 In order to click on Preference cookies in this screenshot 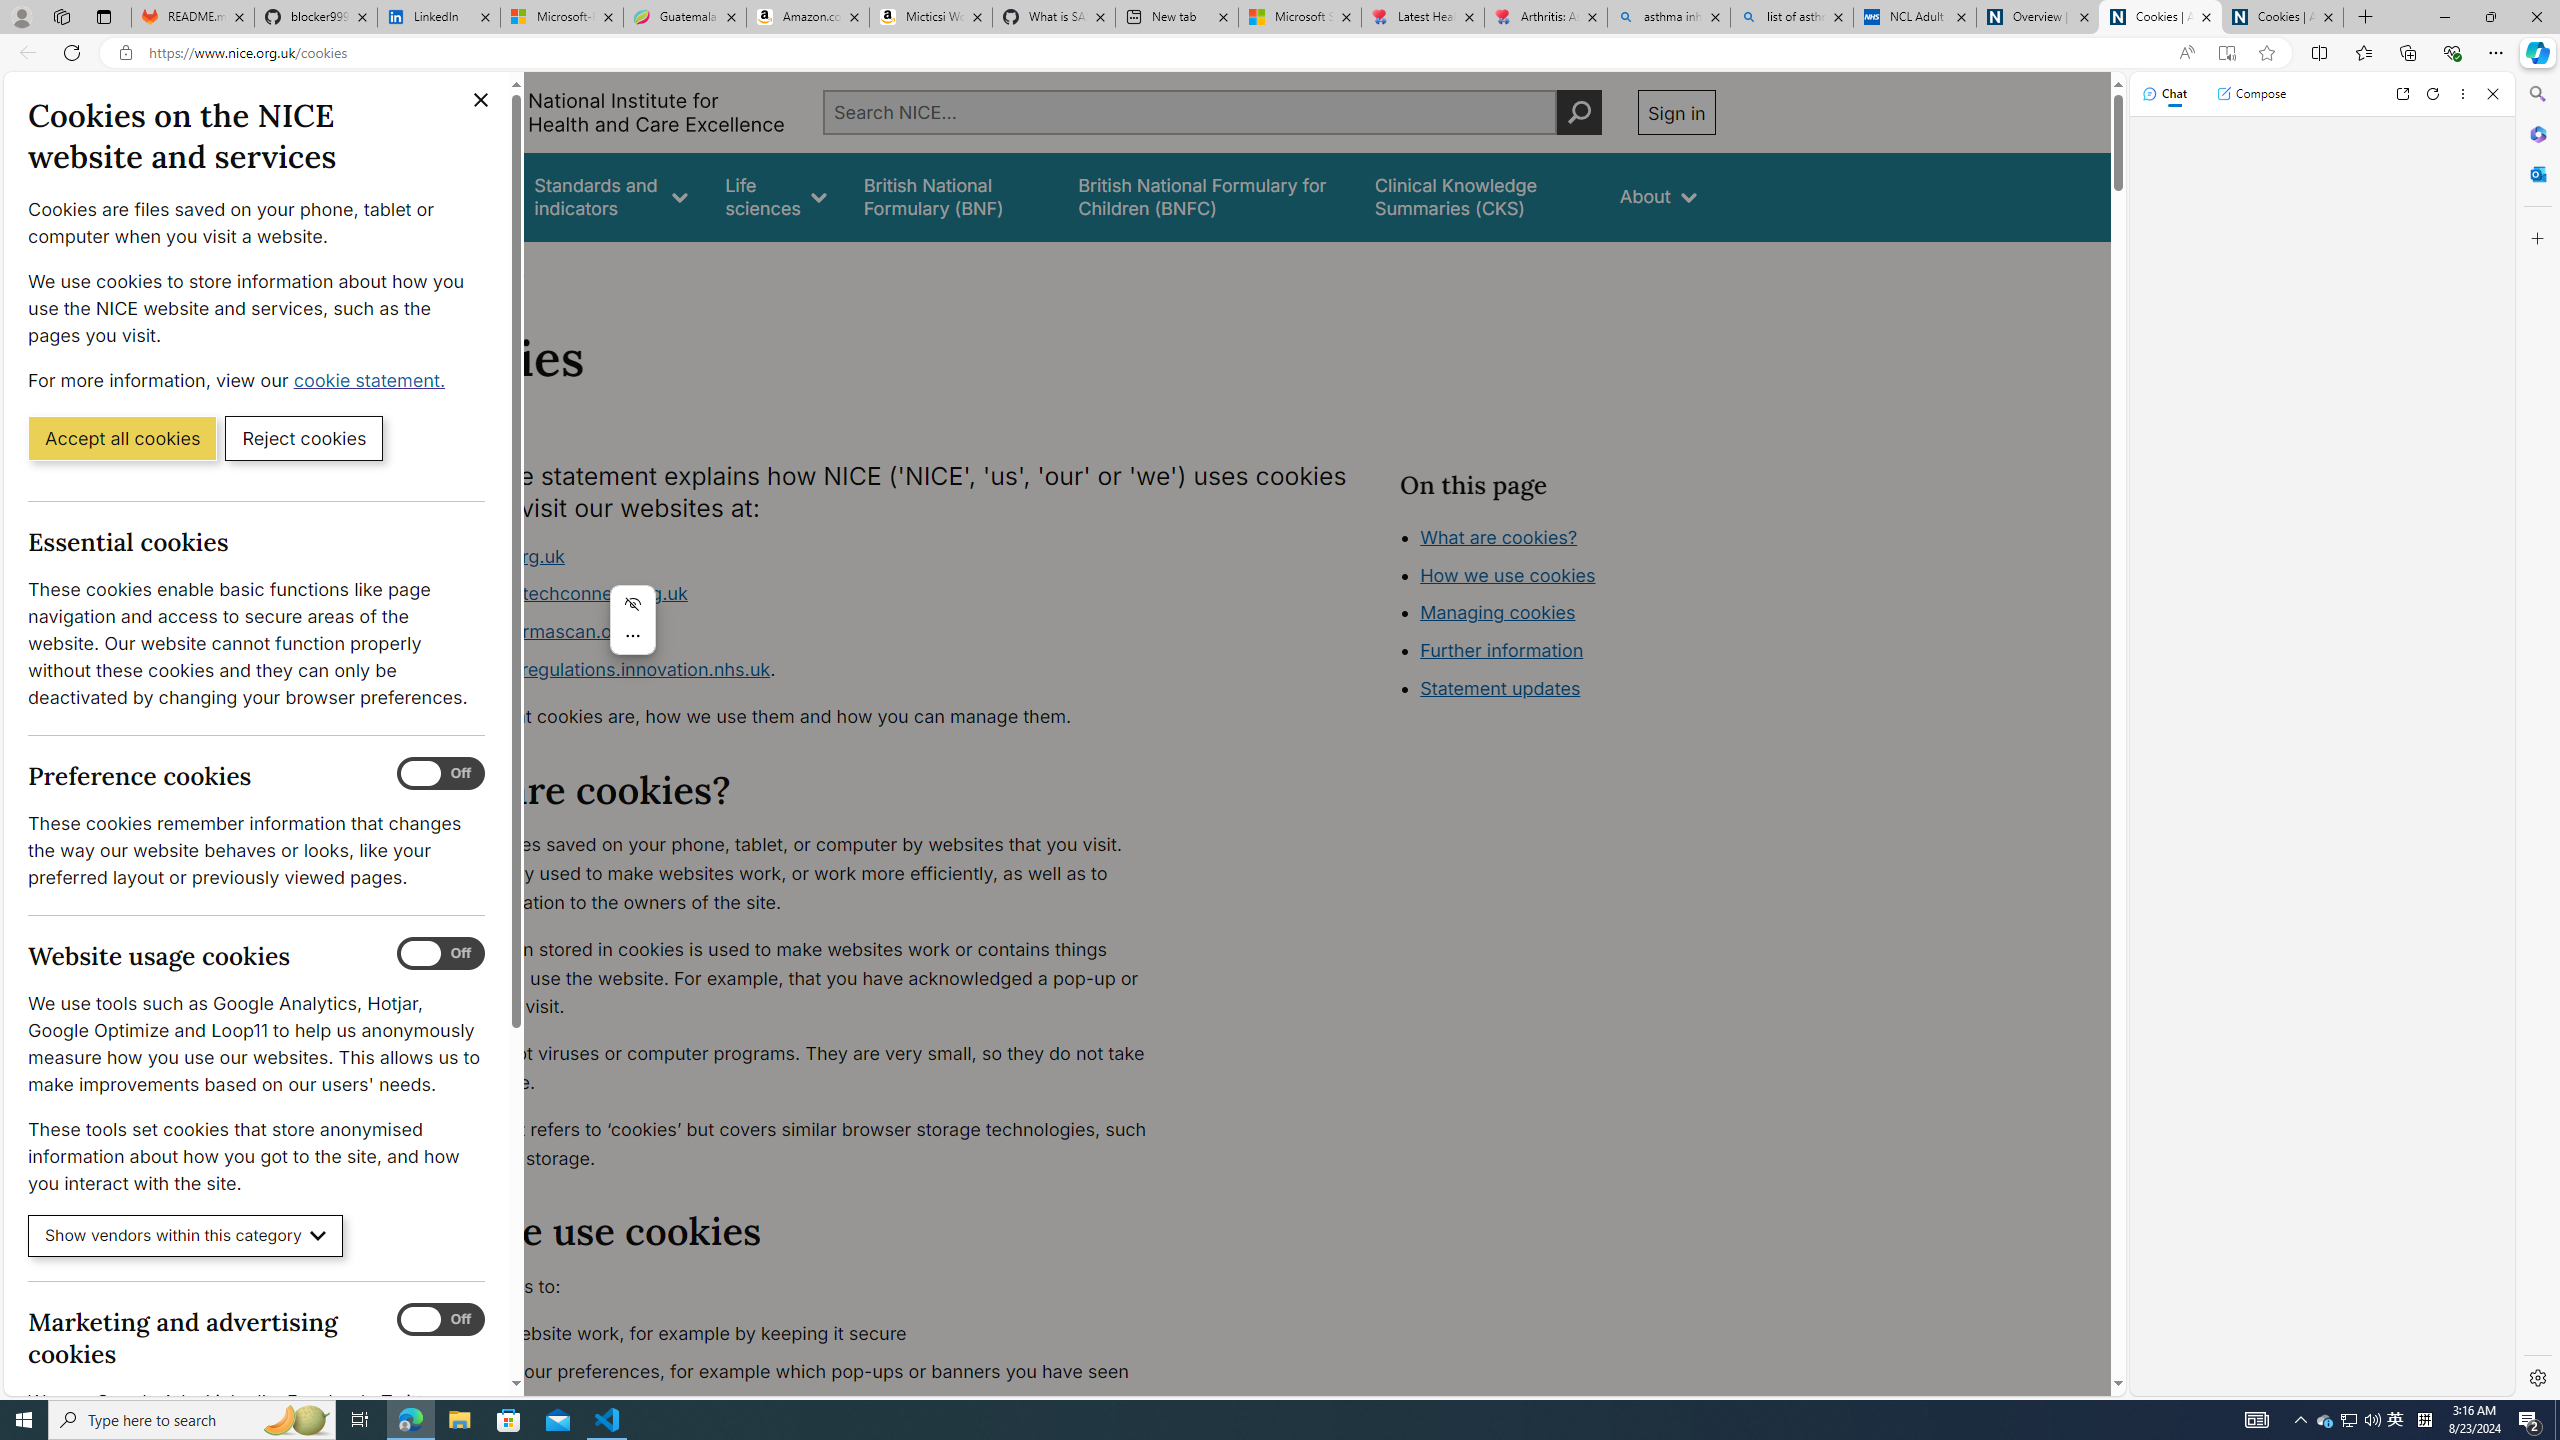, I will do `click(441, 774)`.